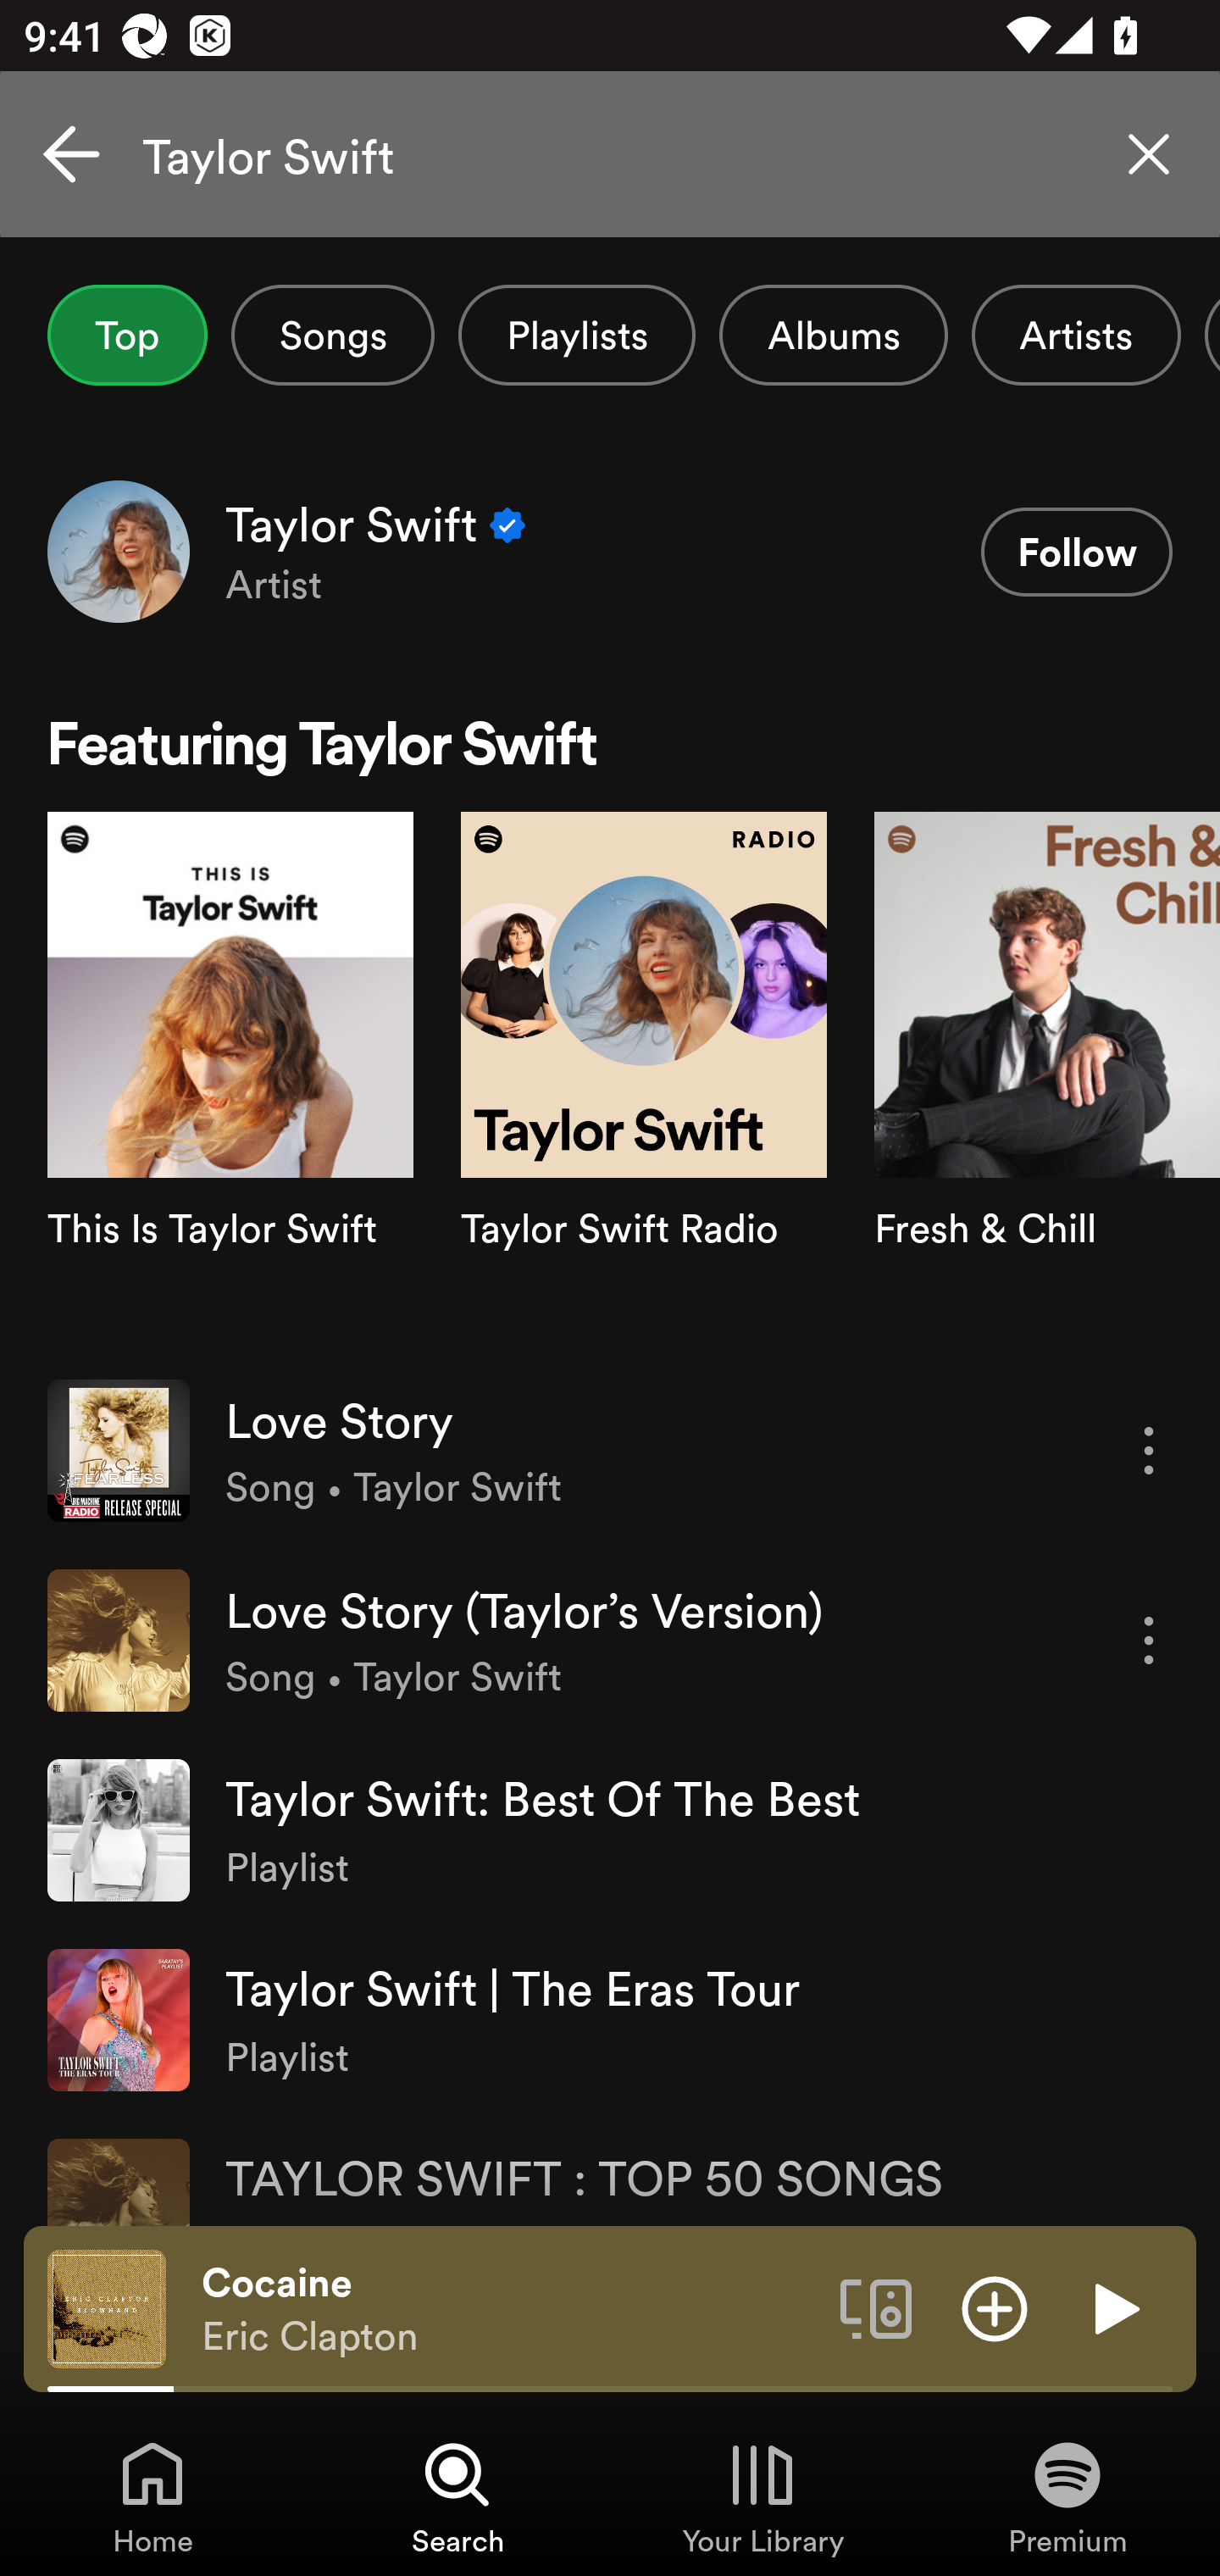 This screenshot has width=1220, height=2576. I want to click on Your Library, Tab 3 of 4 Your Library Your Library, so click(762, 2496).